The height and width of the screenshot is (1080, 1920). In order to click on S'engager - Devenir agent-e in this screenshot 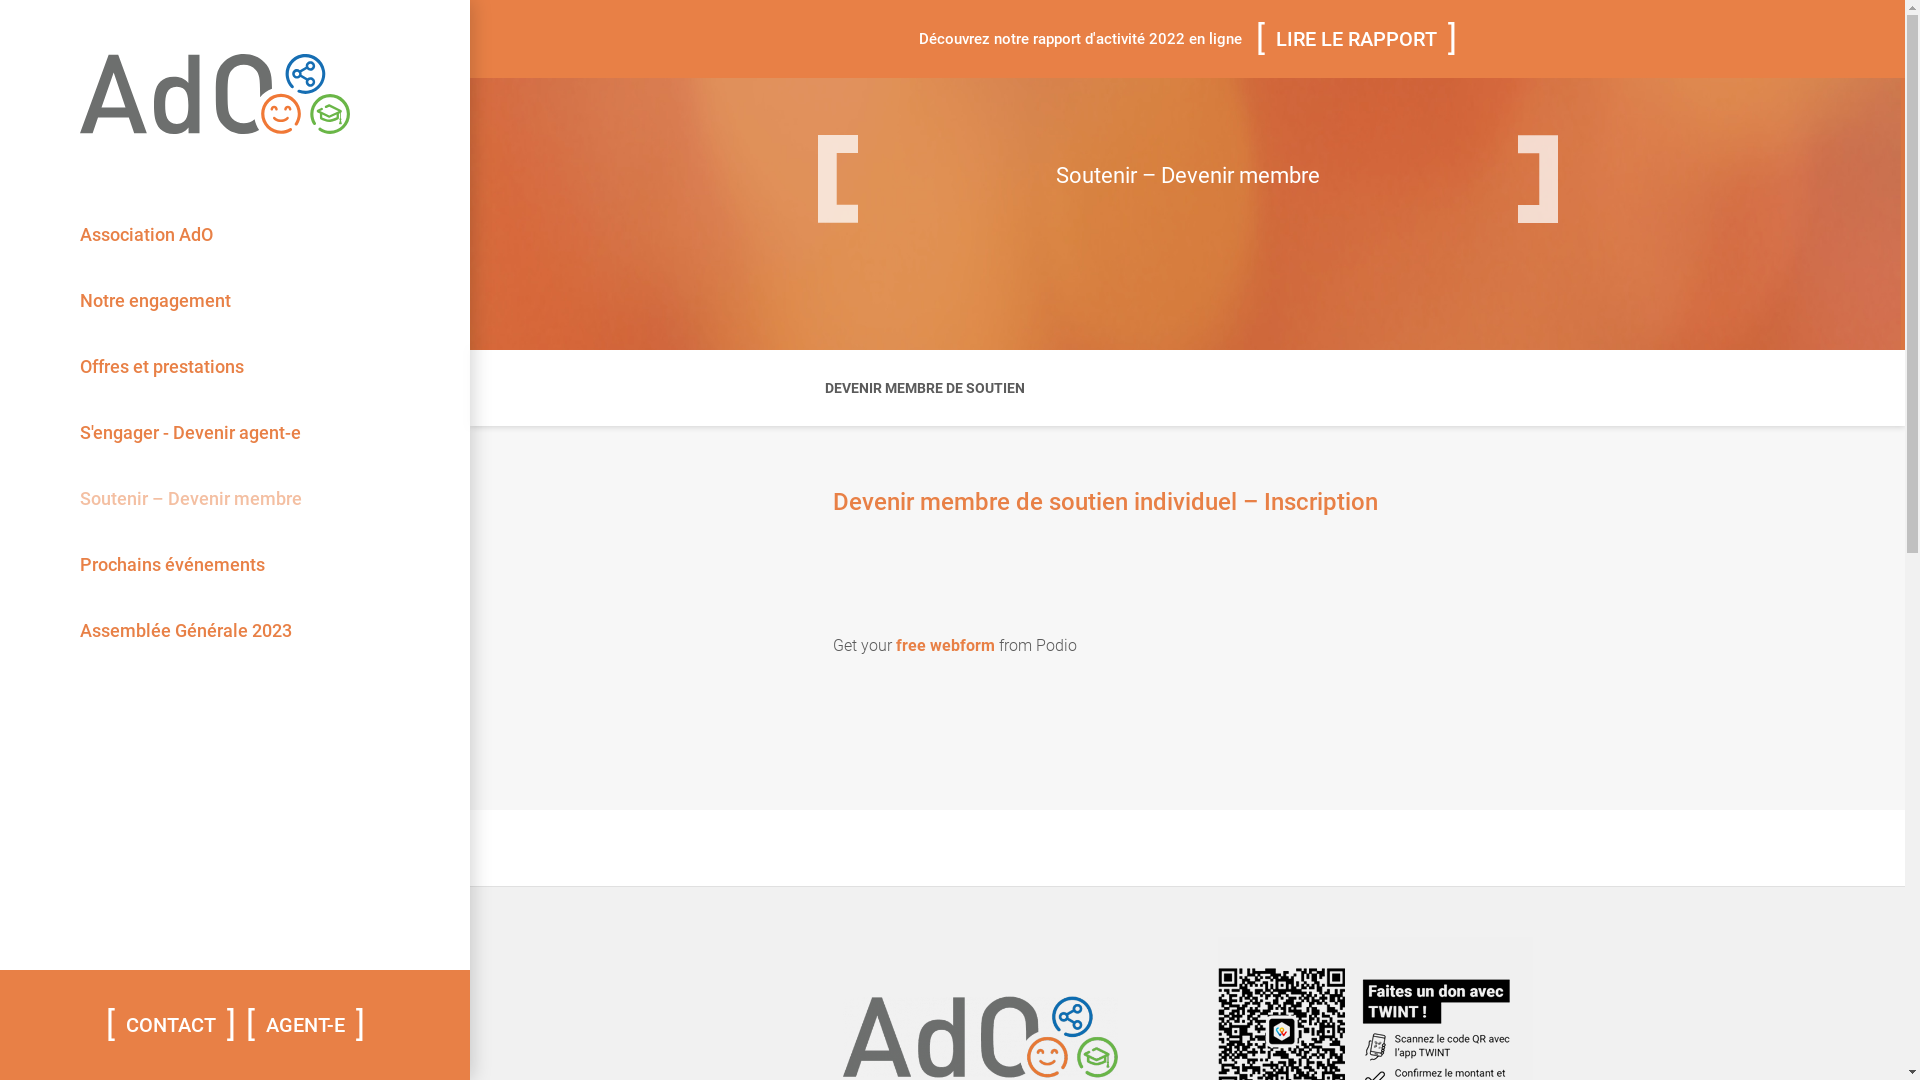, I will do `click(190, 433)`.